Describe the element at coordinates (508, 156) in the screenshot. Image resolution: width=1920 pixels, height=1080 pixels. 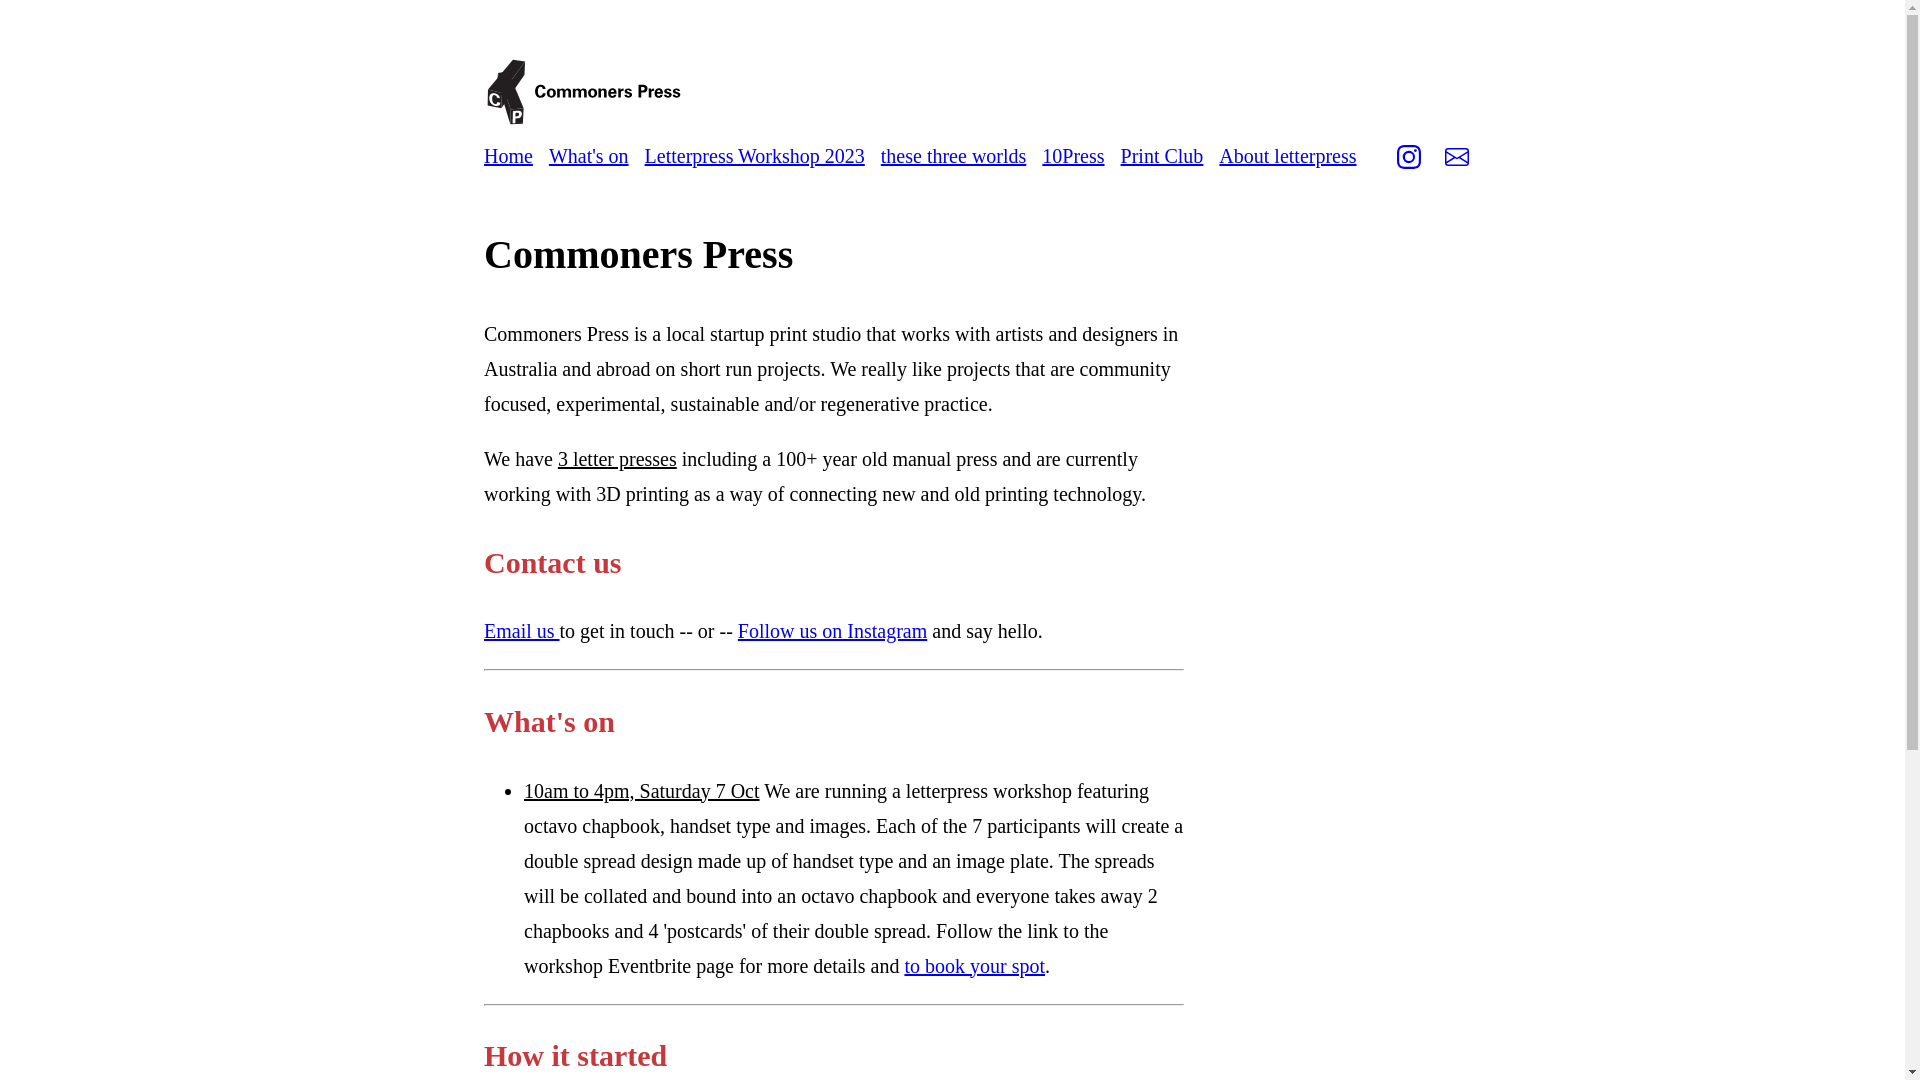
I see `Home` at that location.